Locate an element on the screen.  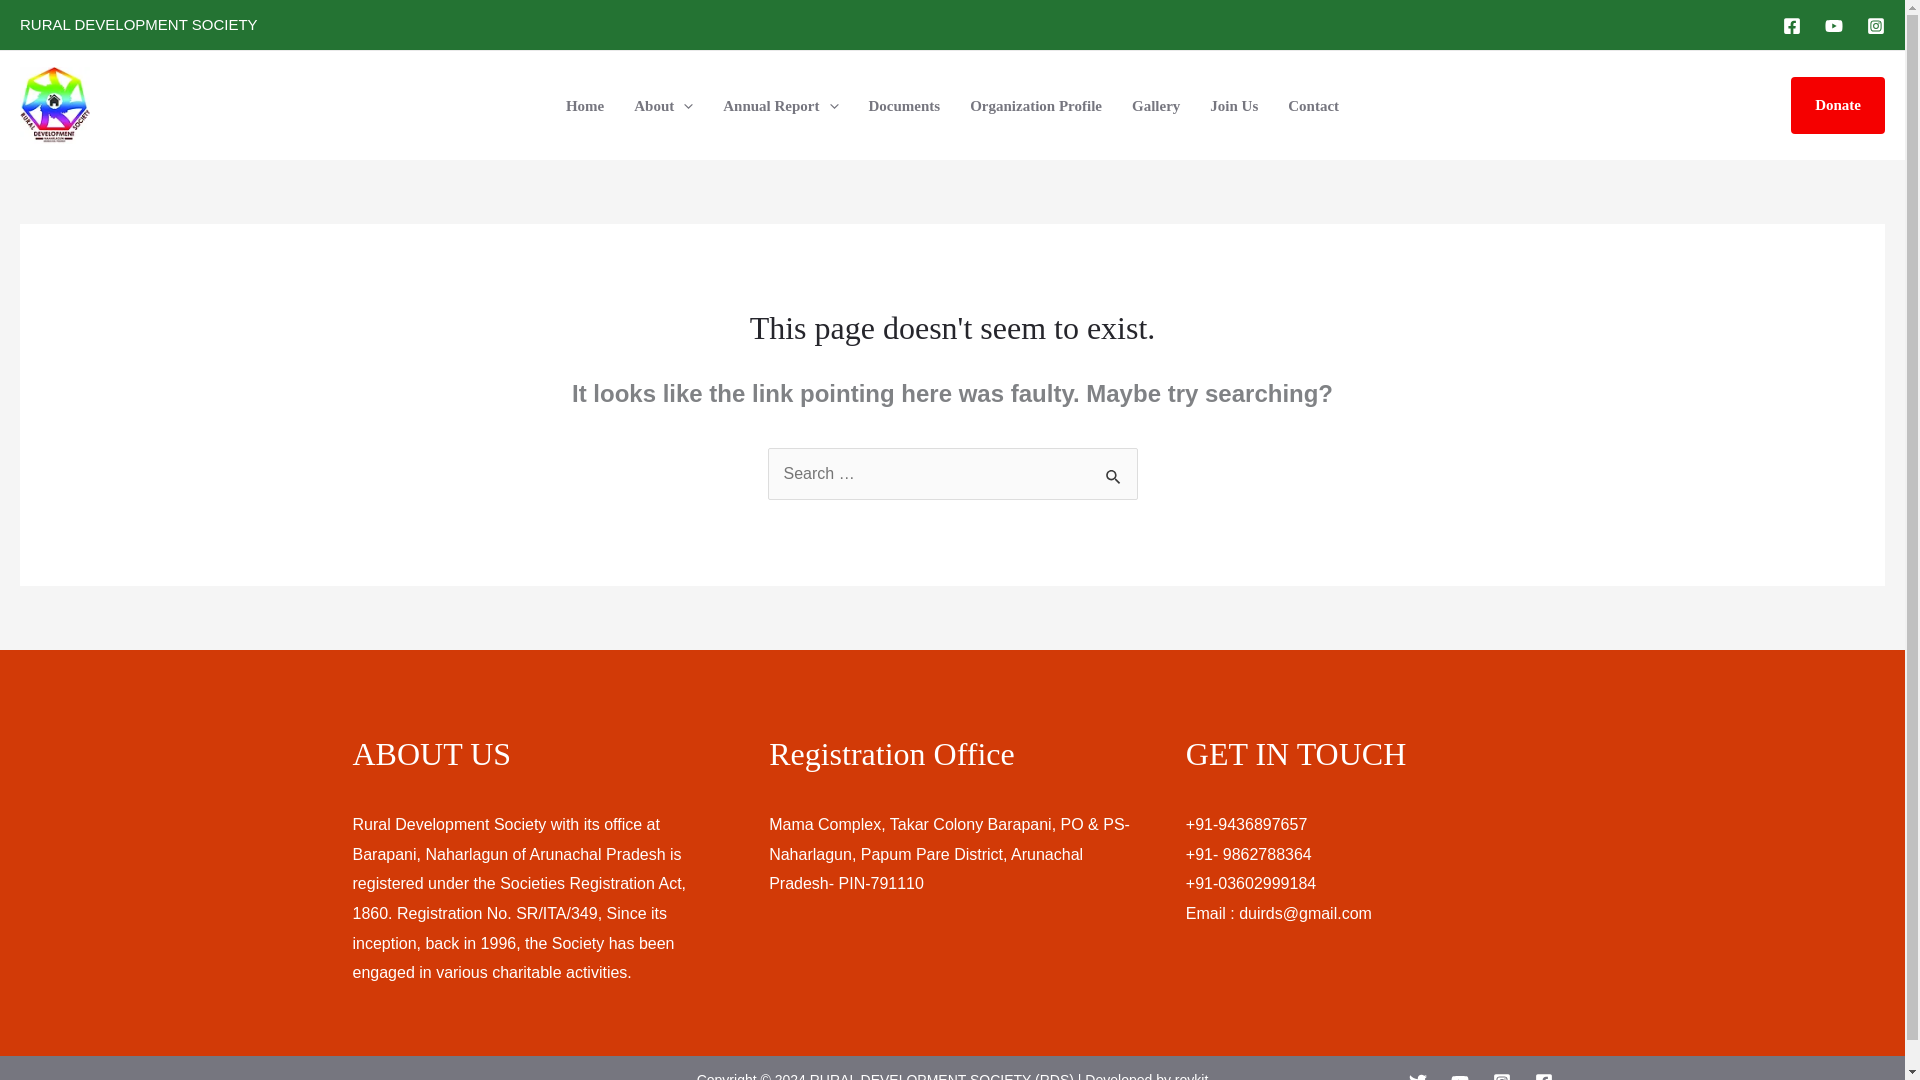
Contact is located at coordinates (1312, 105).